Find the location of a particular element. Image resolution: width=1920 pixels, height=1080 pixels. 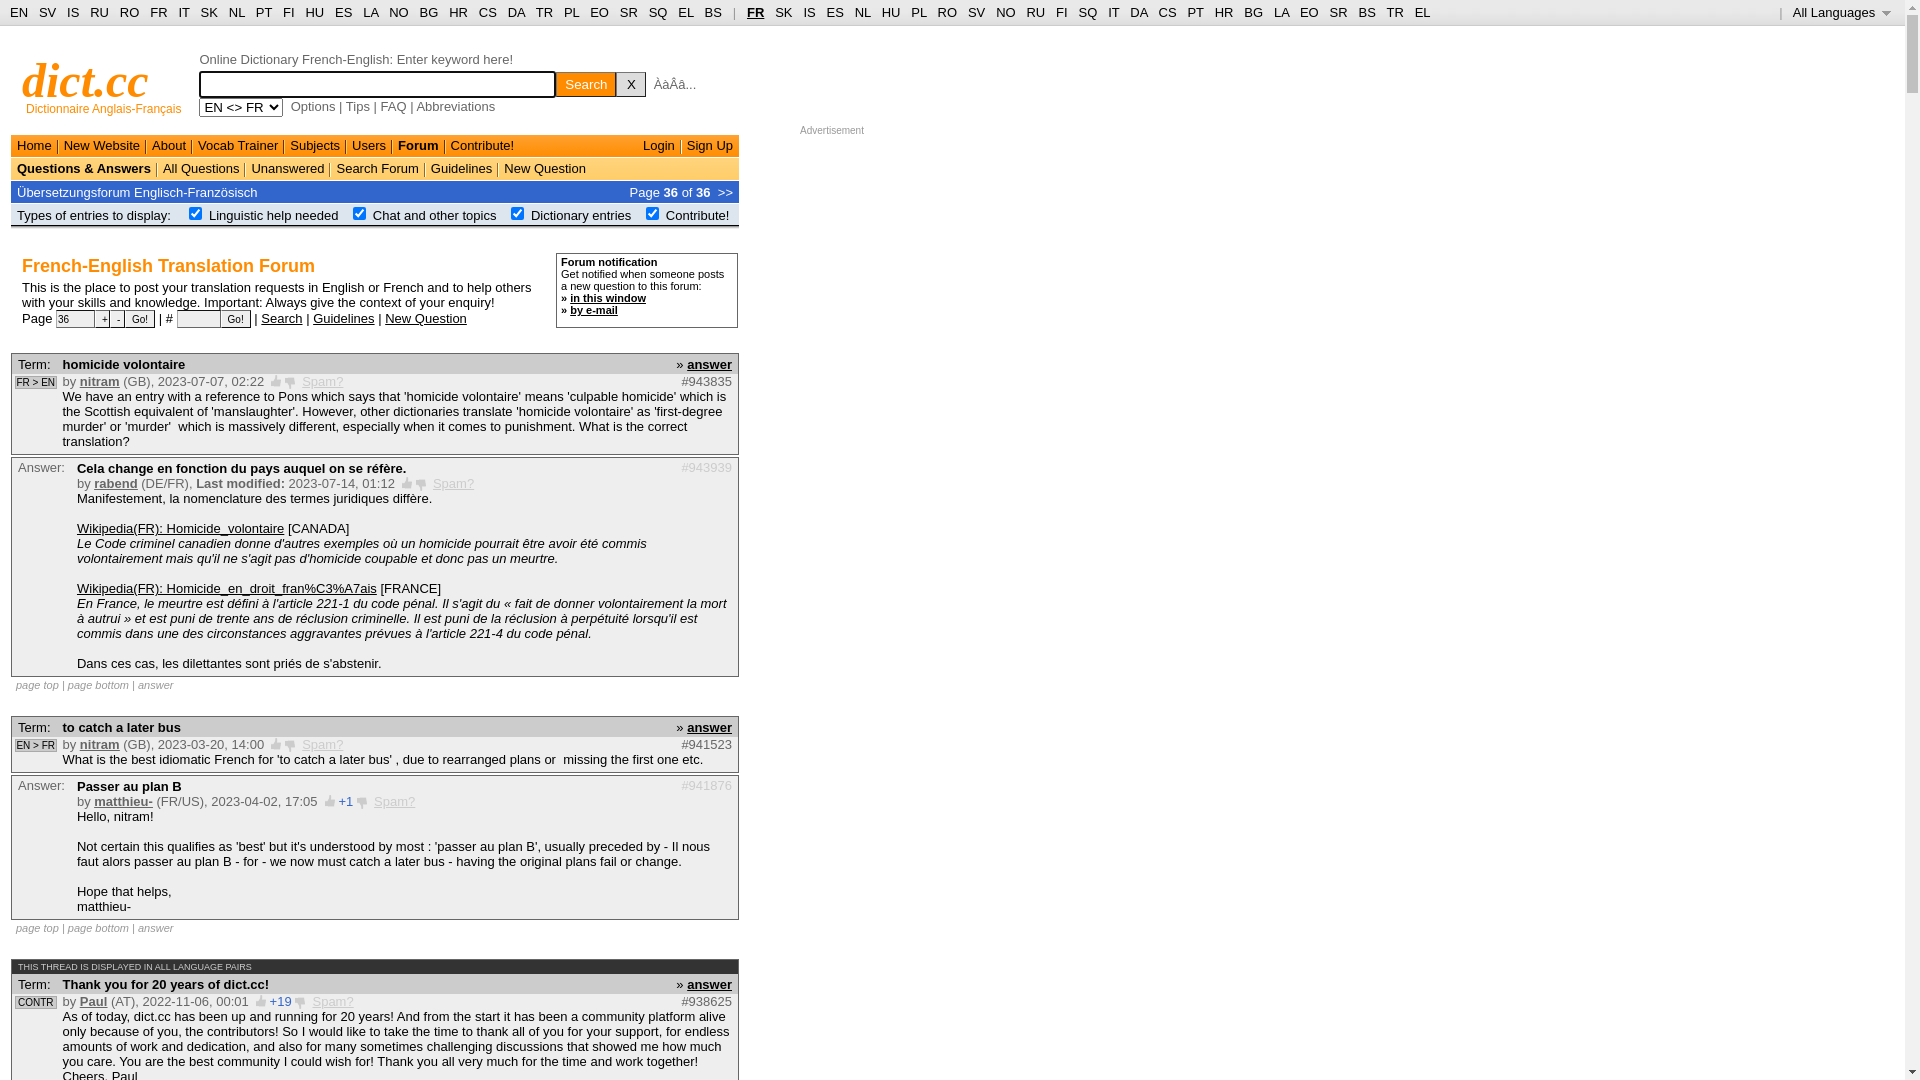

Home is located at coordinates (34, 146).